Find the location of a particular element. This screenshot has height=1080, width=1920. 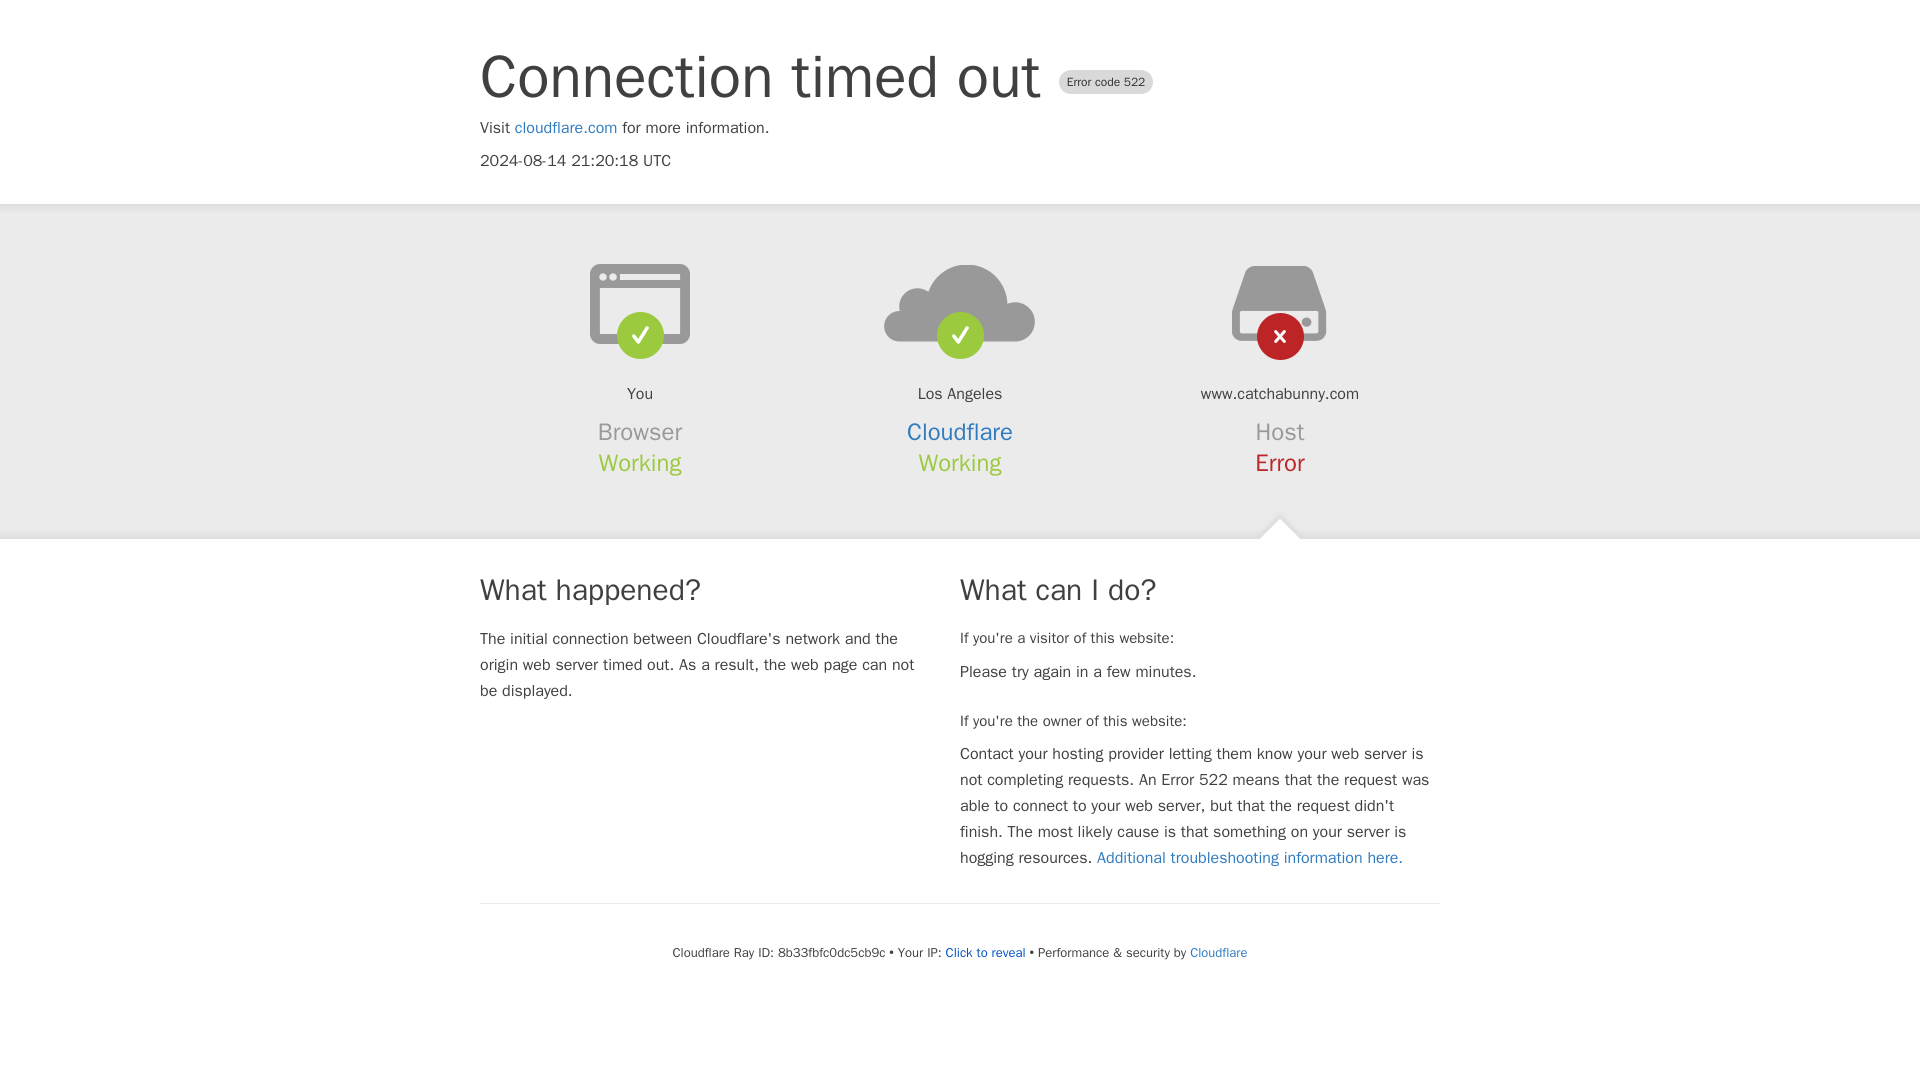

Additional troubleshooting information here. is located at coordinates (1250, 858).